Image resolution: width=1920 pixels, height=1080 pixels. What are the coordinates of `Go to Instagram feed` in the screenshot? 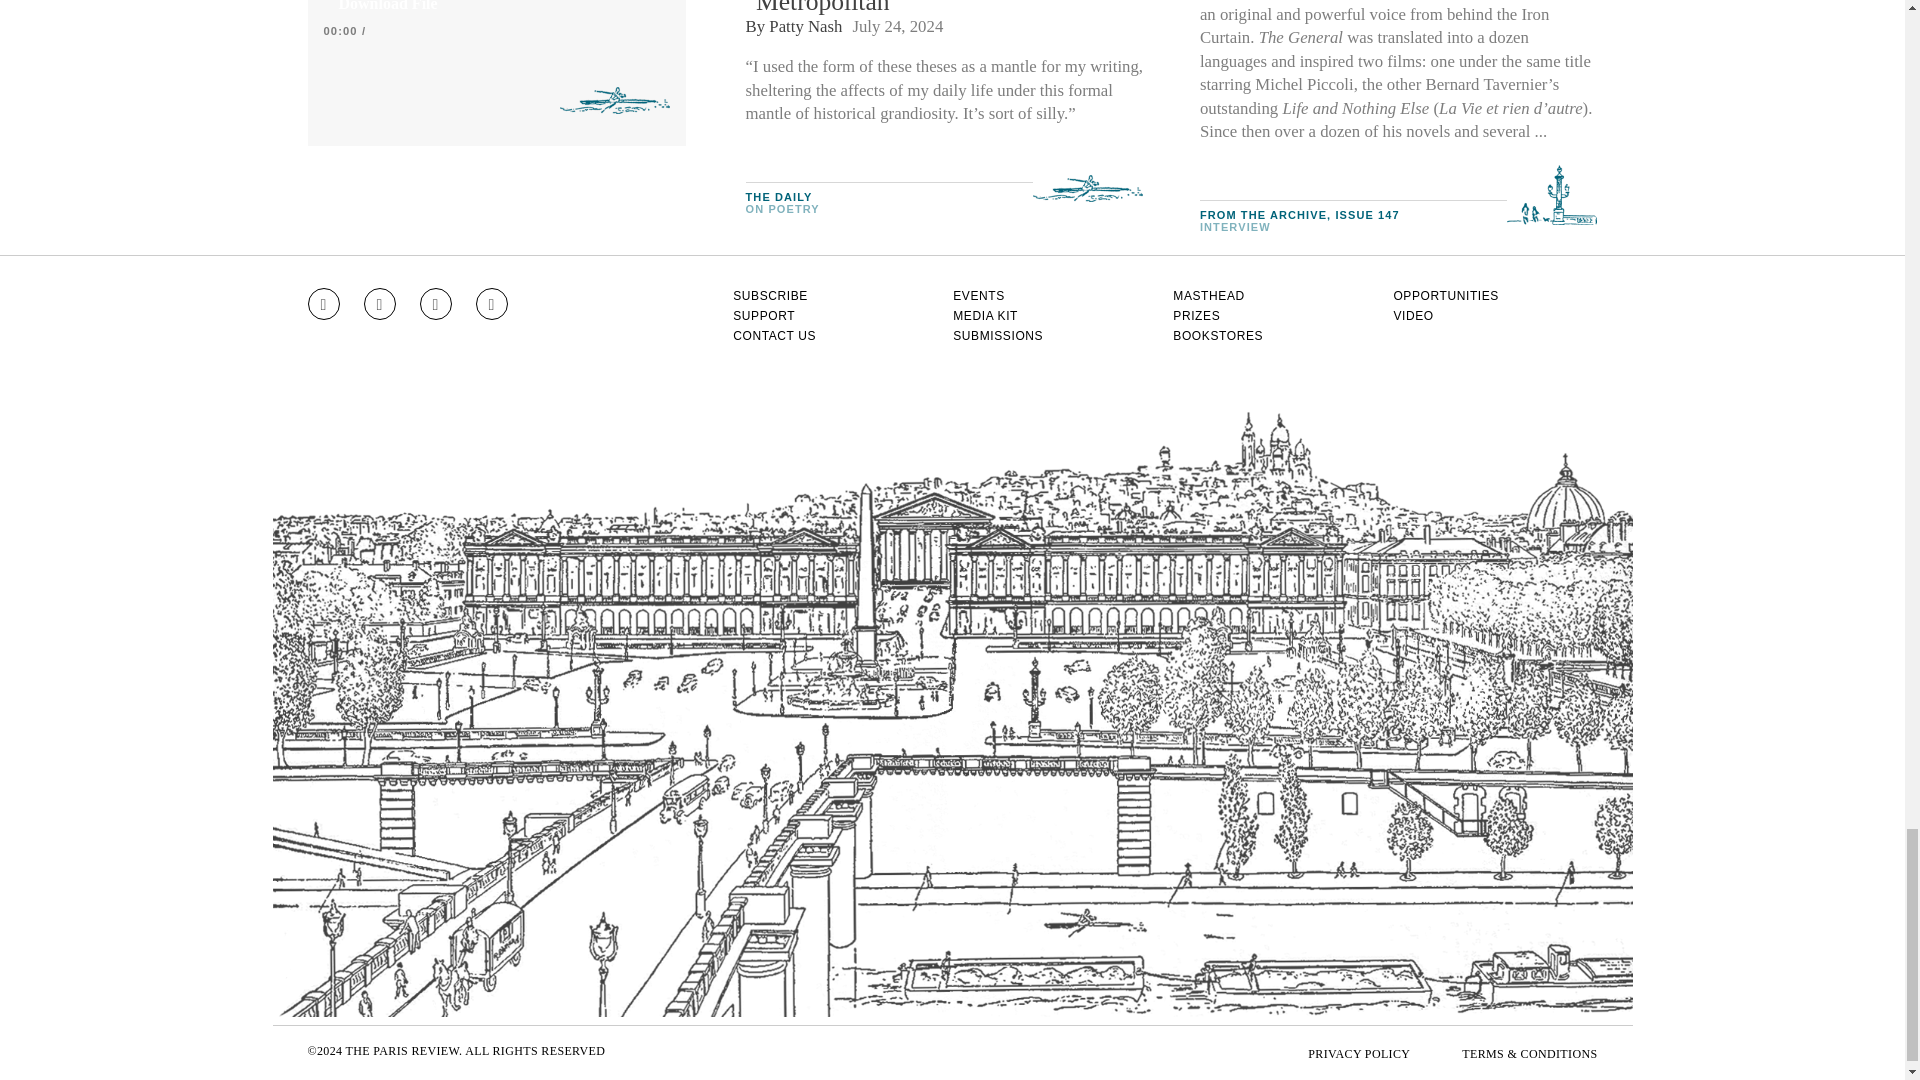 It's located at (323, 304).